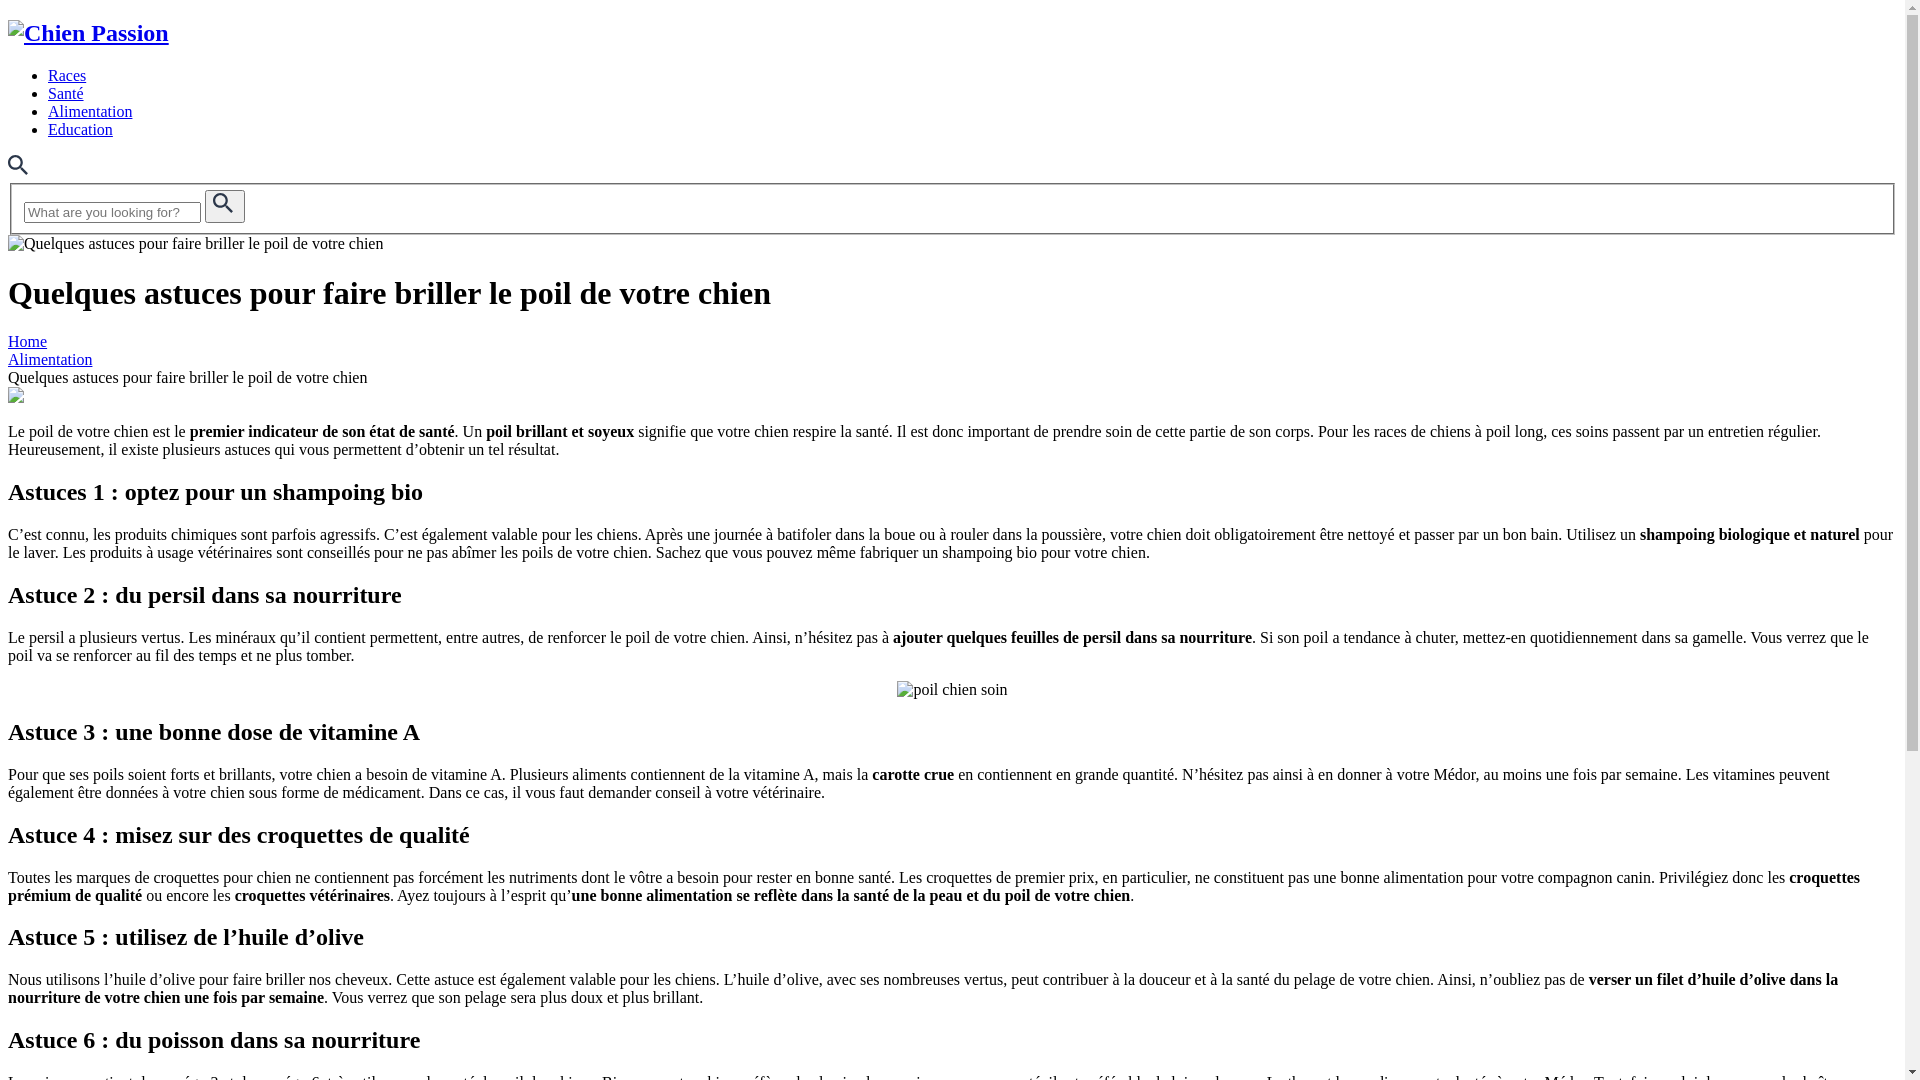 This screenshot has width=1920, height=1080. Describe the element at coordinates (50, 360) in the screenshot. I see `Alimentation` at that location.